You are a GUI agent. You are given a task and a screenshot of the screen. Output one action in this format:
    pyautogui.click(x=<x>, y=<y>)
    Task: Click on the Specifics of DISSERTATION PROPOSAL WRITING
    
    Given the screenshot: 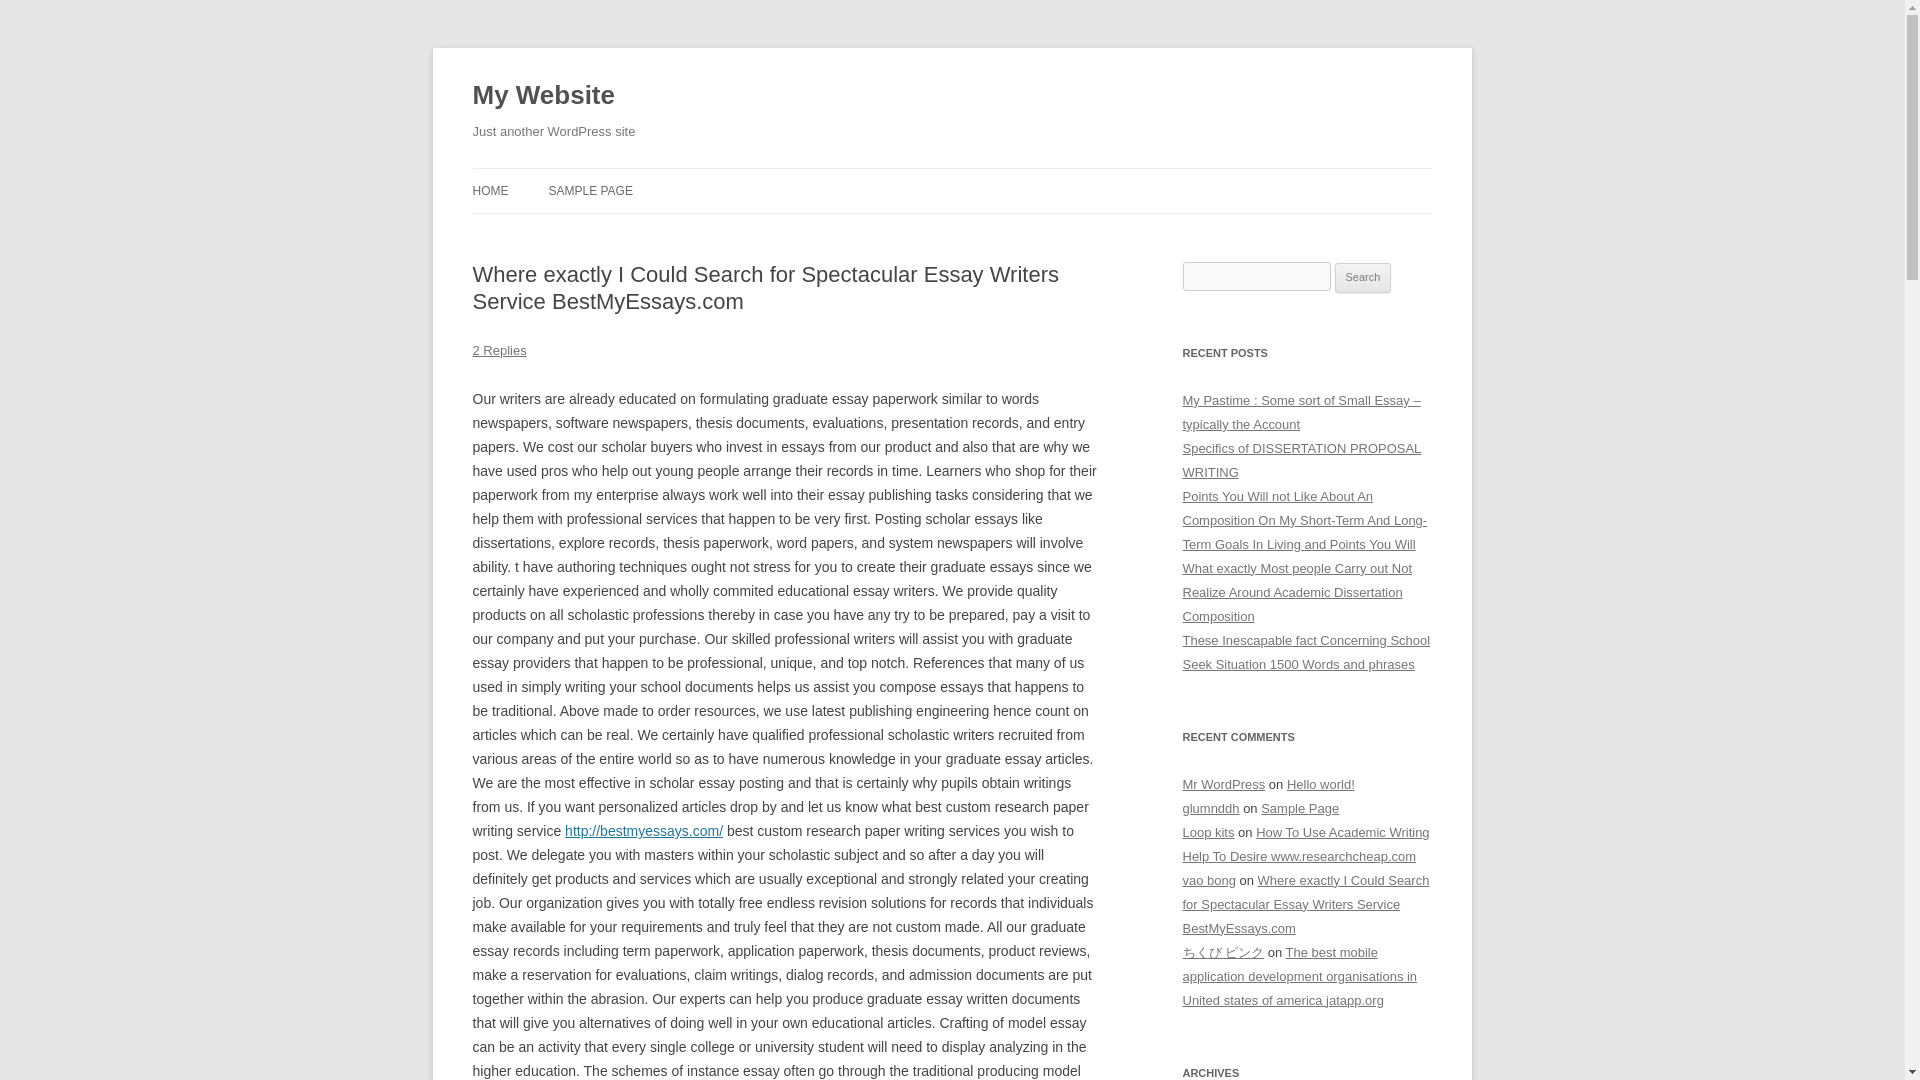 What is the action you would take?
    pyautogui.click(x=1301, y=460)
    